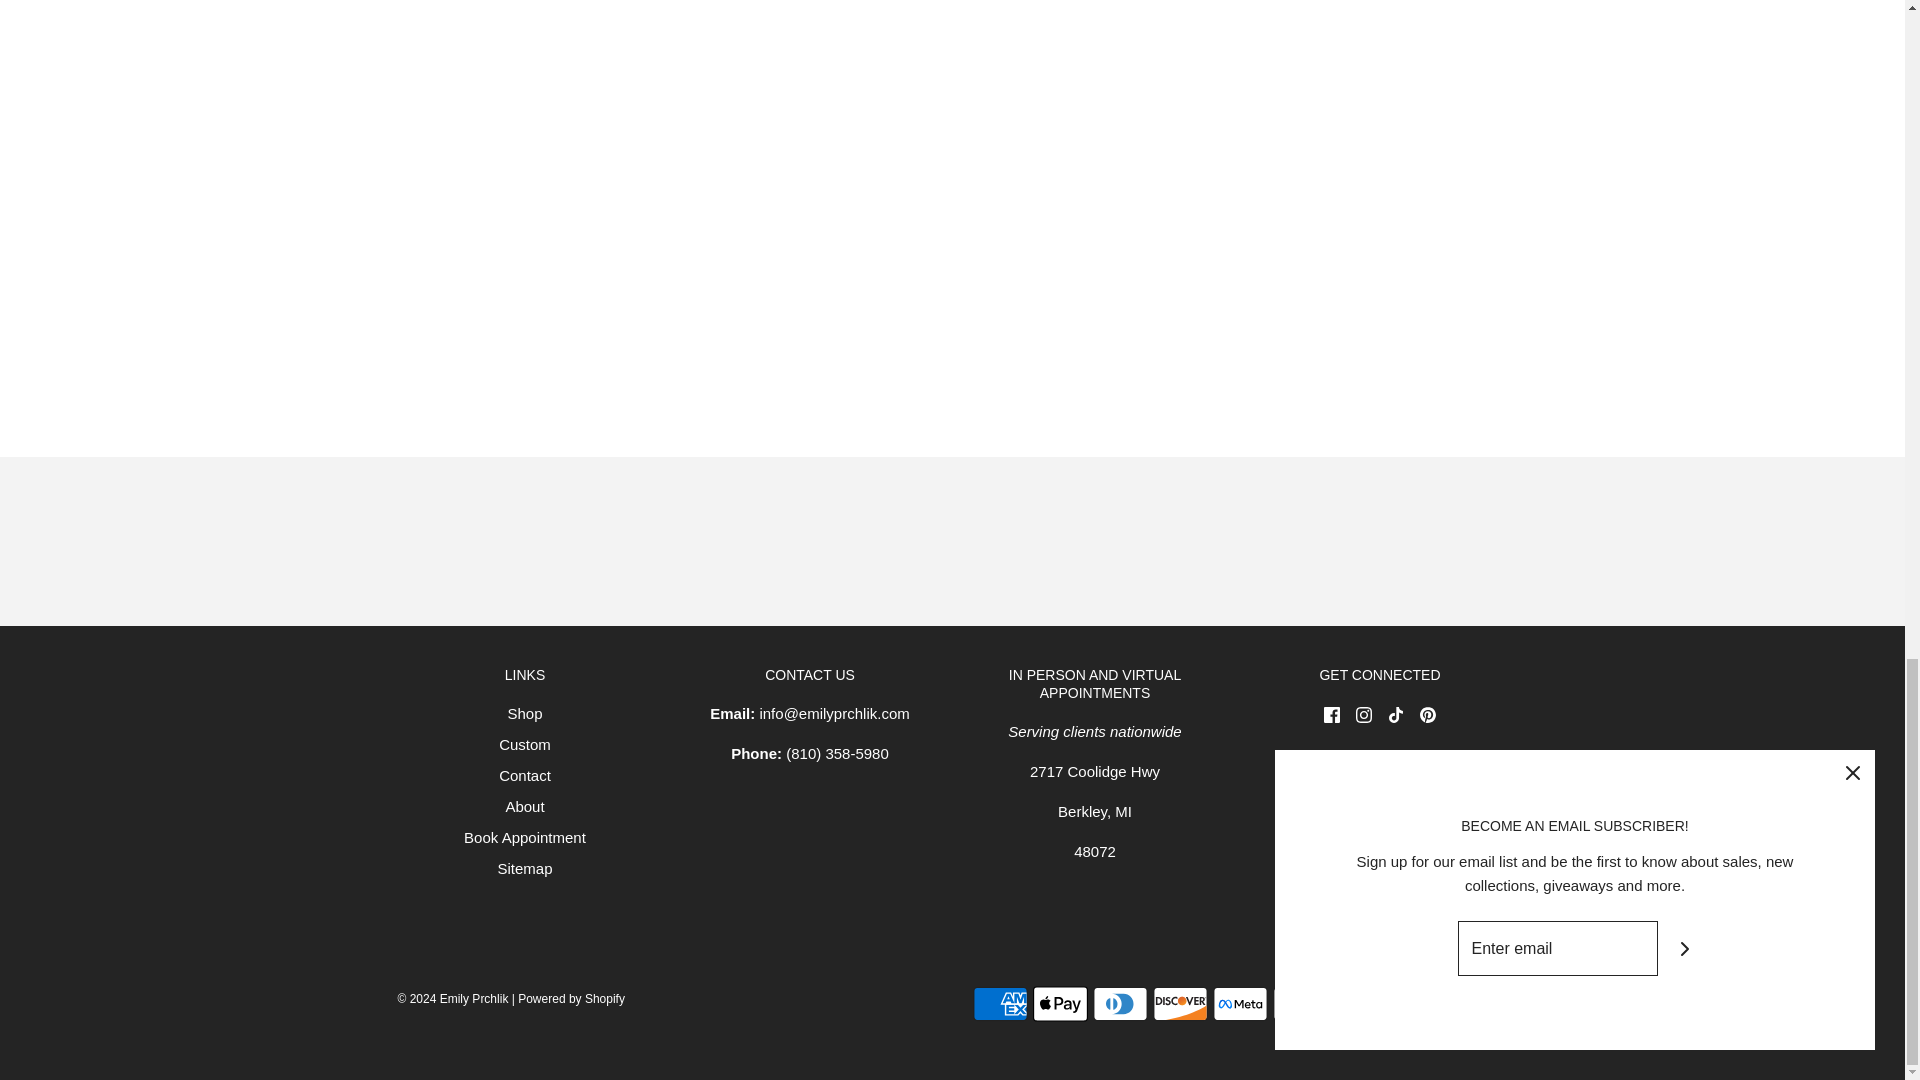  What do you see at coordinates (1059, 1003) in the screenshot?
I see `Apple Pay` at bounding box center [1059, 1003].